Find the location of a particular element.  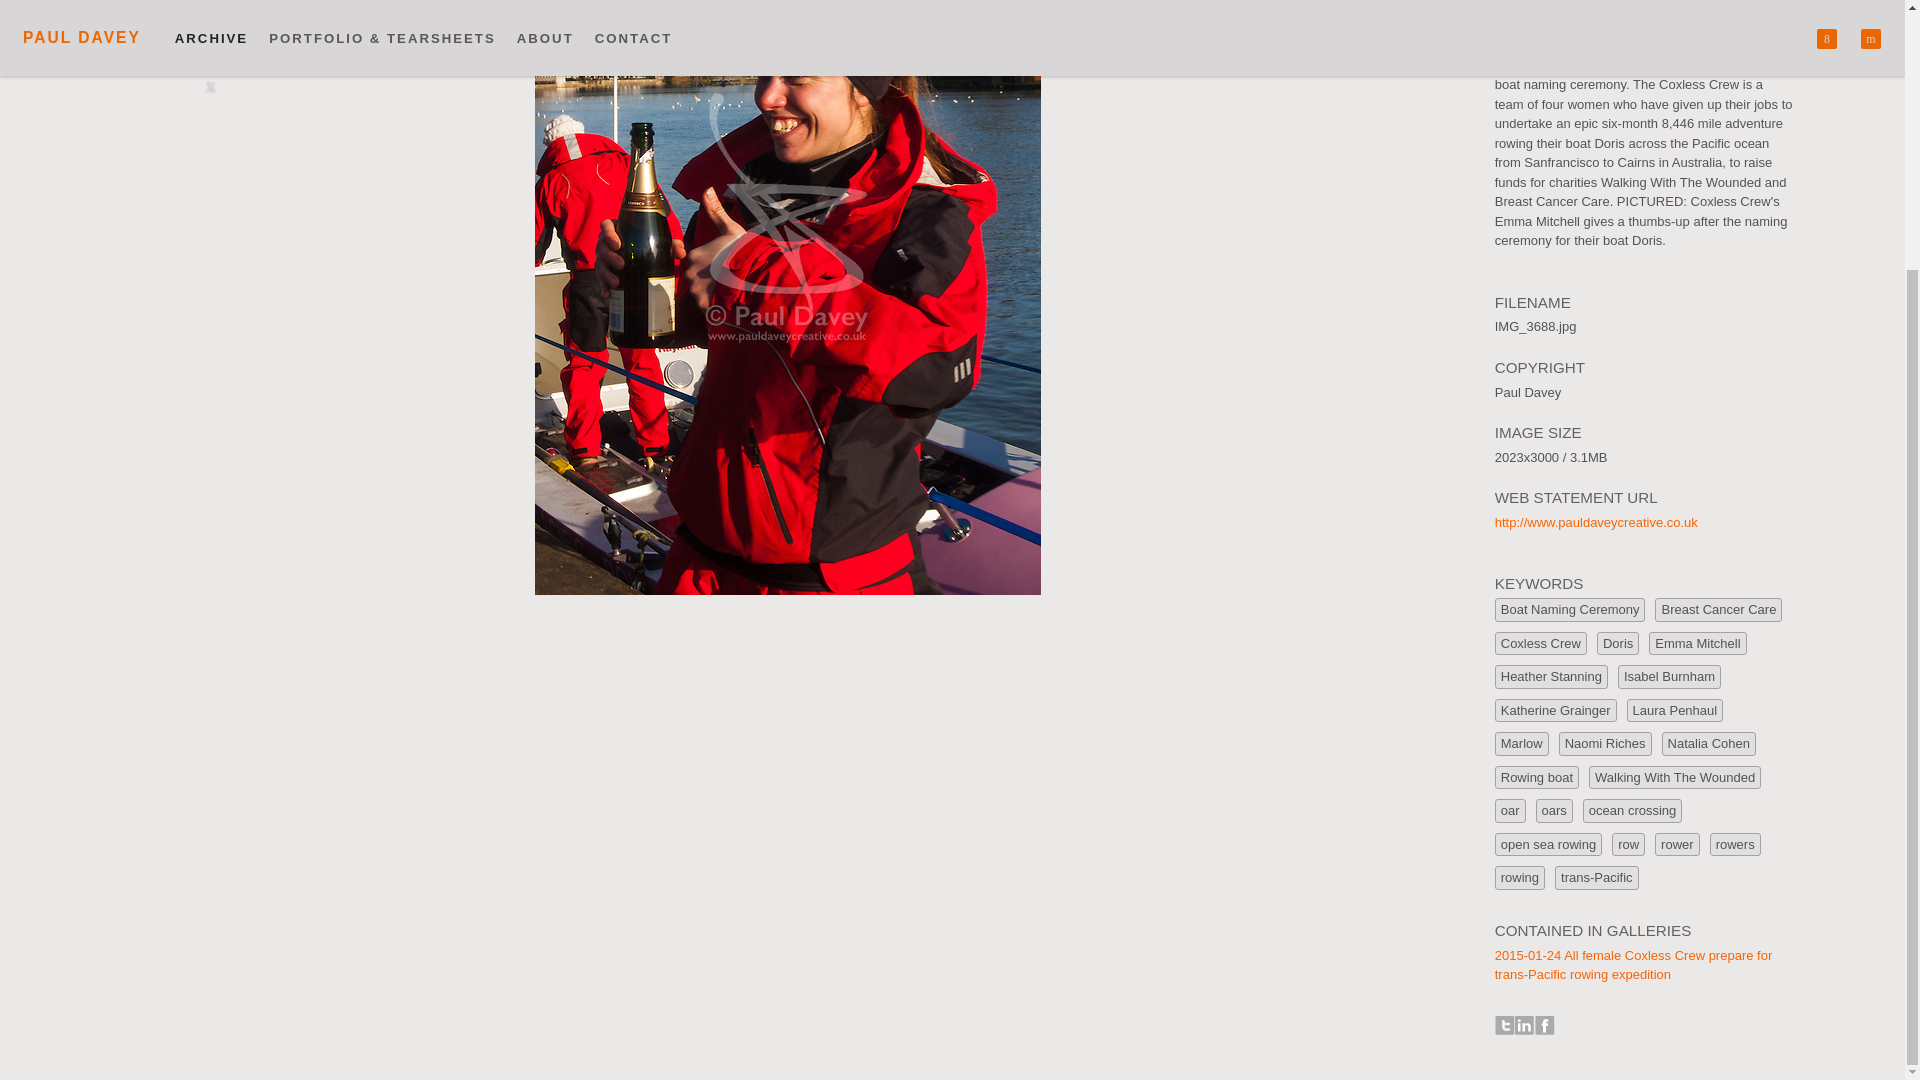

Emma Mitchell is located at coordinates (1697, 643).